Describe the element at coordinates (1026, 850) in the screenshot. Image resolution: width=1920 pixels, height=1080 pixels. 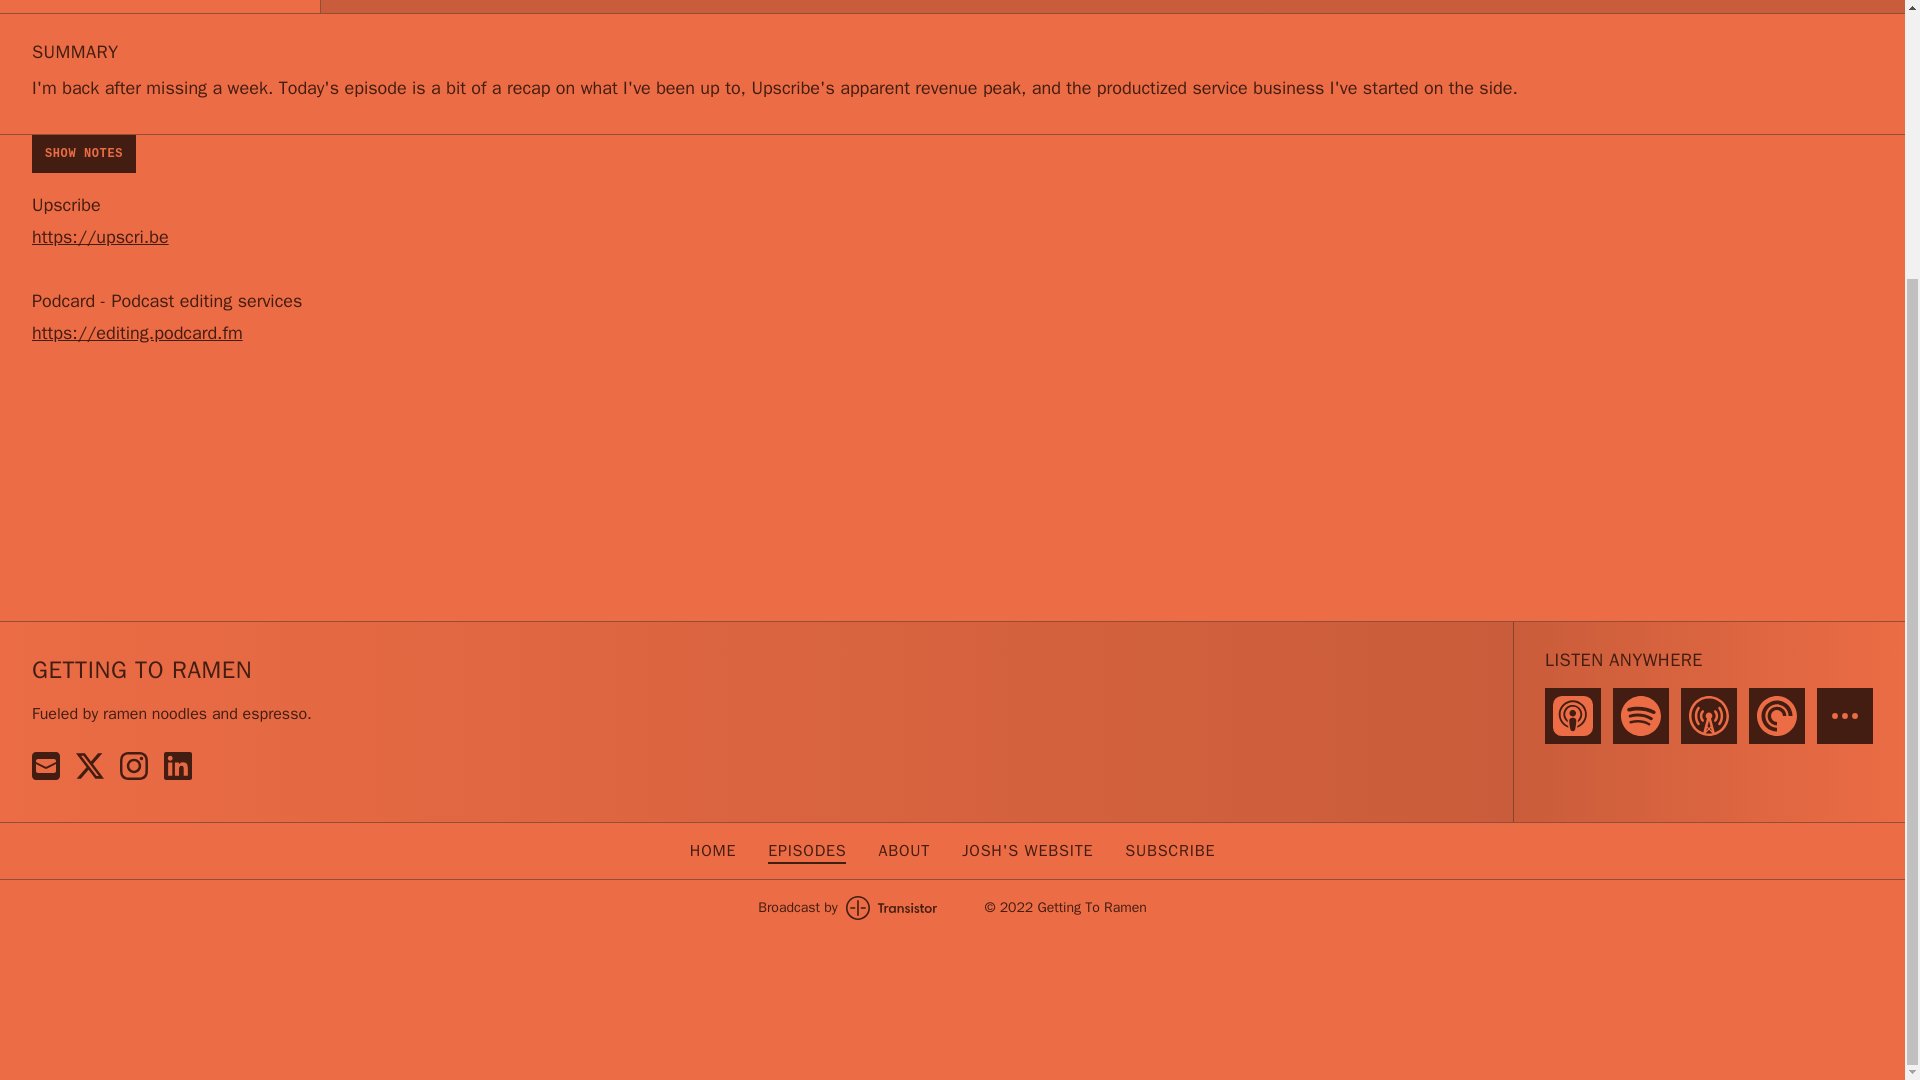
I see `JOSH'S WEBSITE` at that location.